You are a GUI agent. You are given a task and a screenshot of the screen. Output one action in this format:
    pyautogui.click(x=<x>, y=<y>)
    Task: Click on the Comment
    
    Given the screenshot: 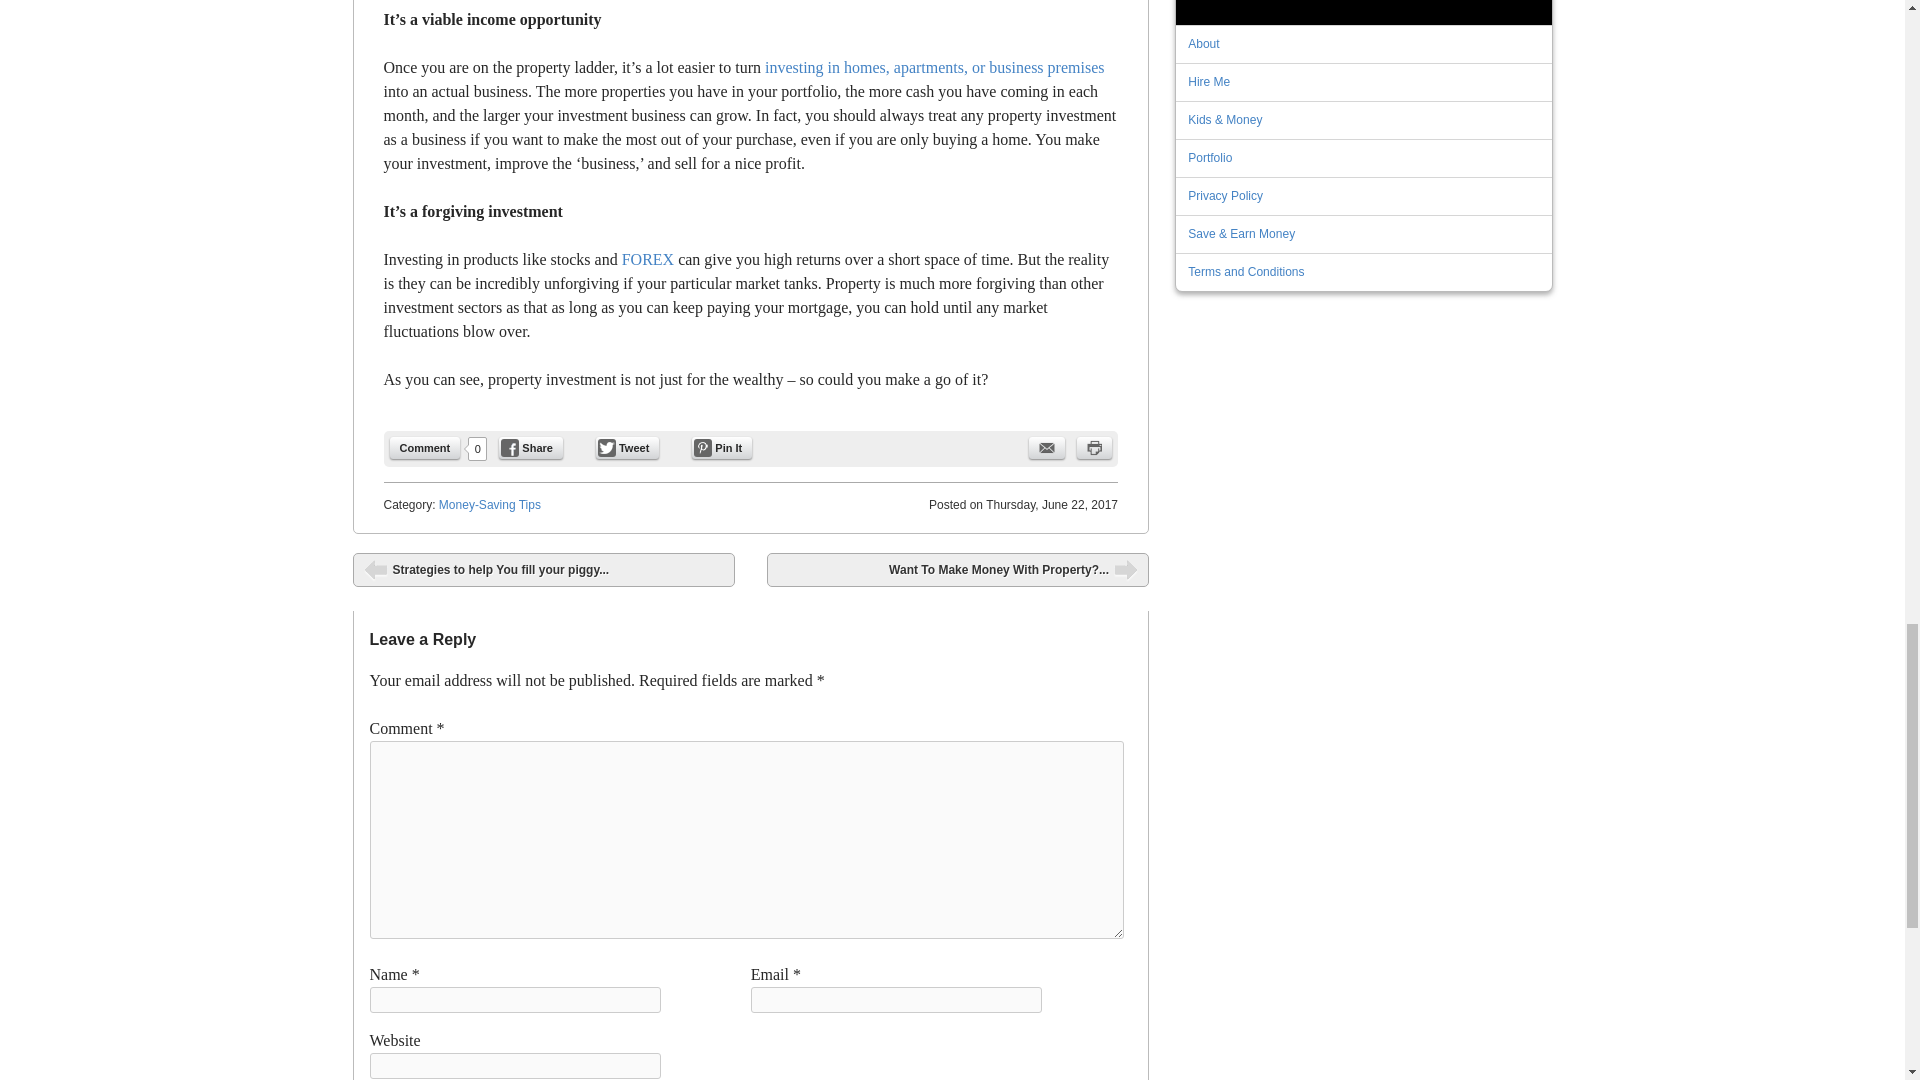 What is the action you would take?
    pyautogui.click(x=424, y=448)
    